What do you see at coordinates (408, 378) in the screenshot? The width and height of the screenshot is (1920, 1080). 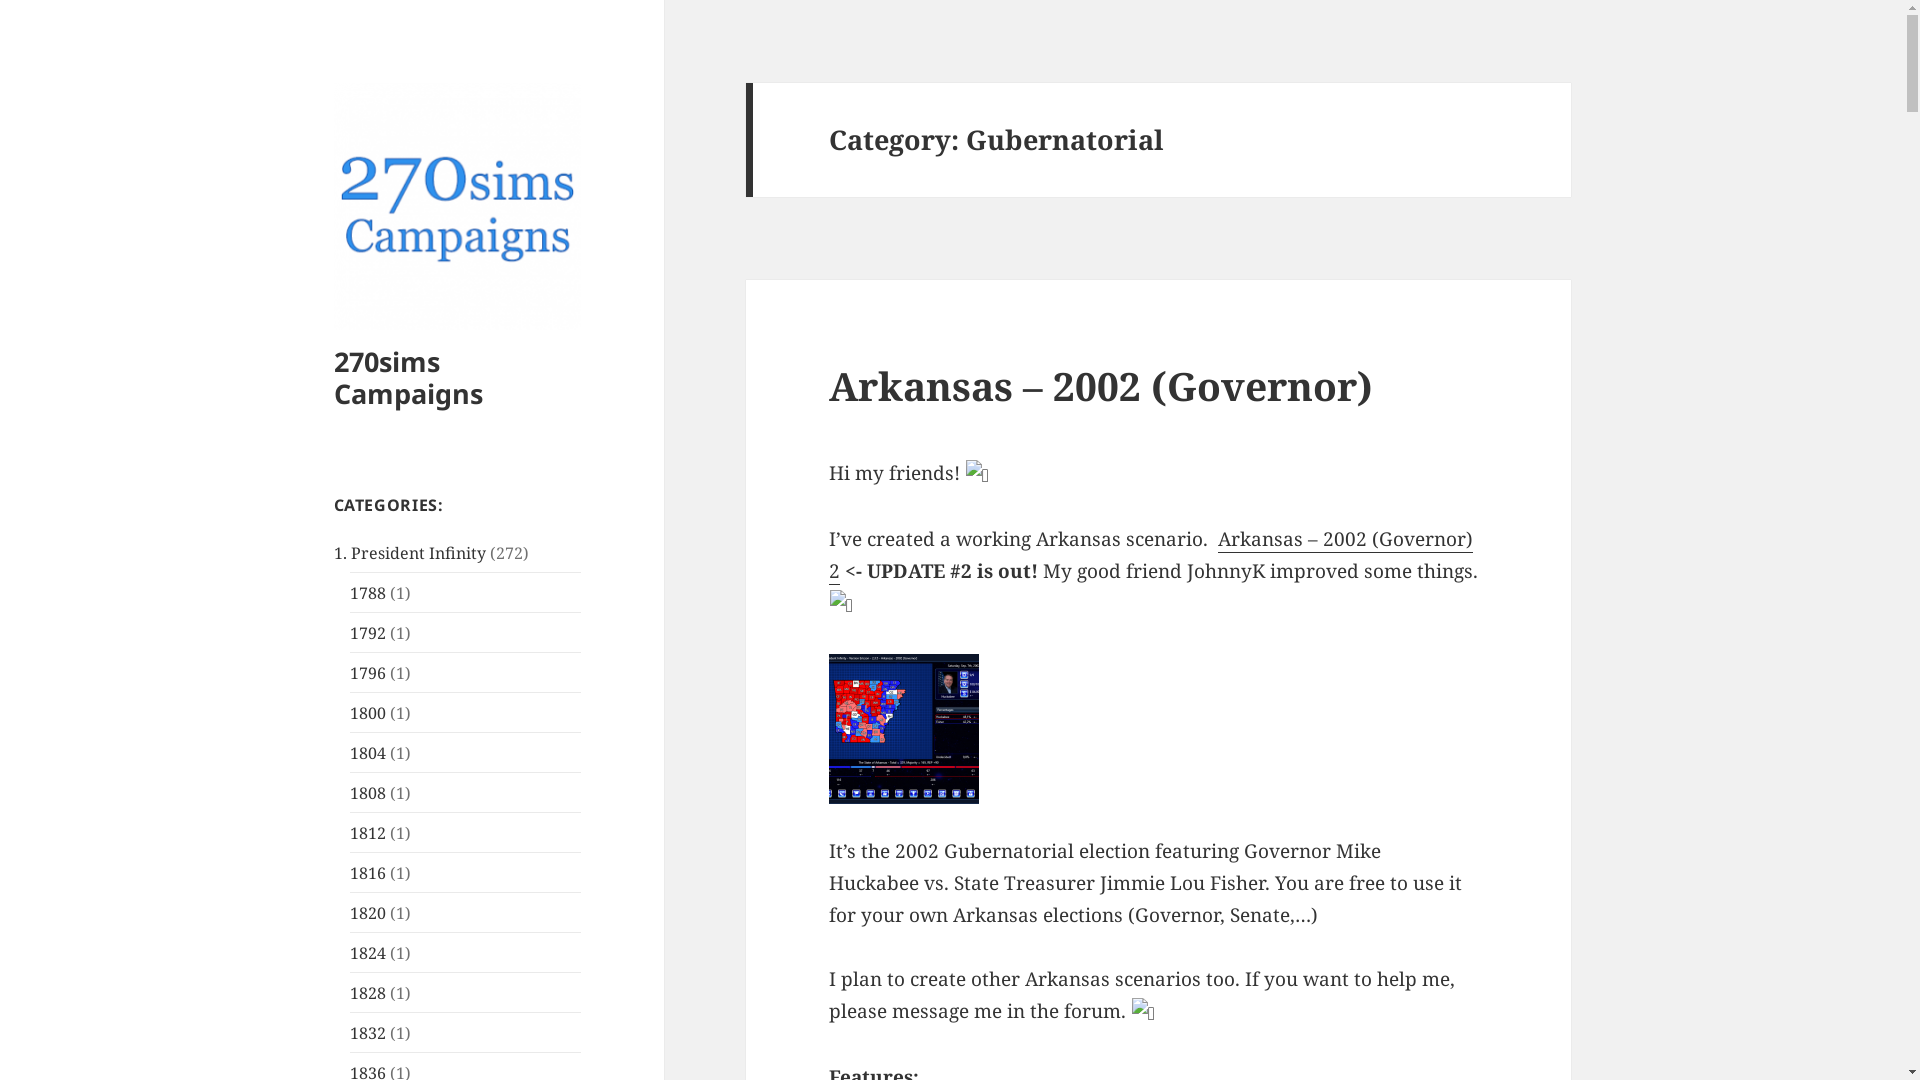 I see `270sims Campaigns` at bounding box center [408, 378].